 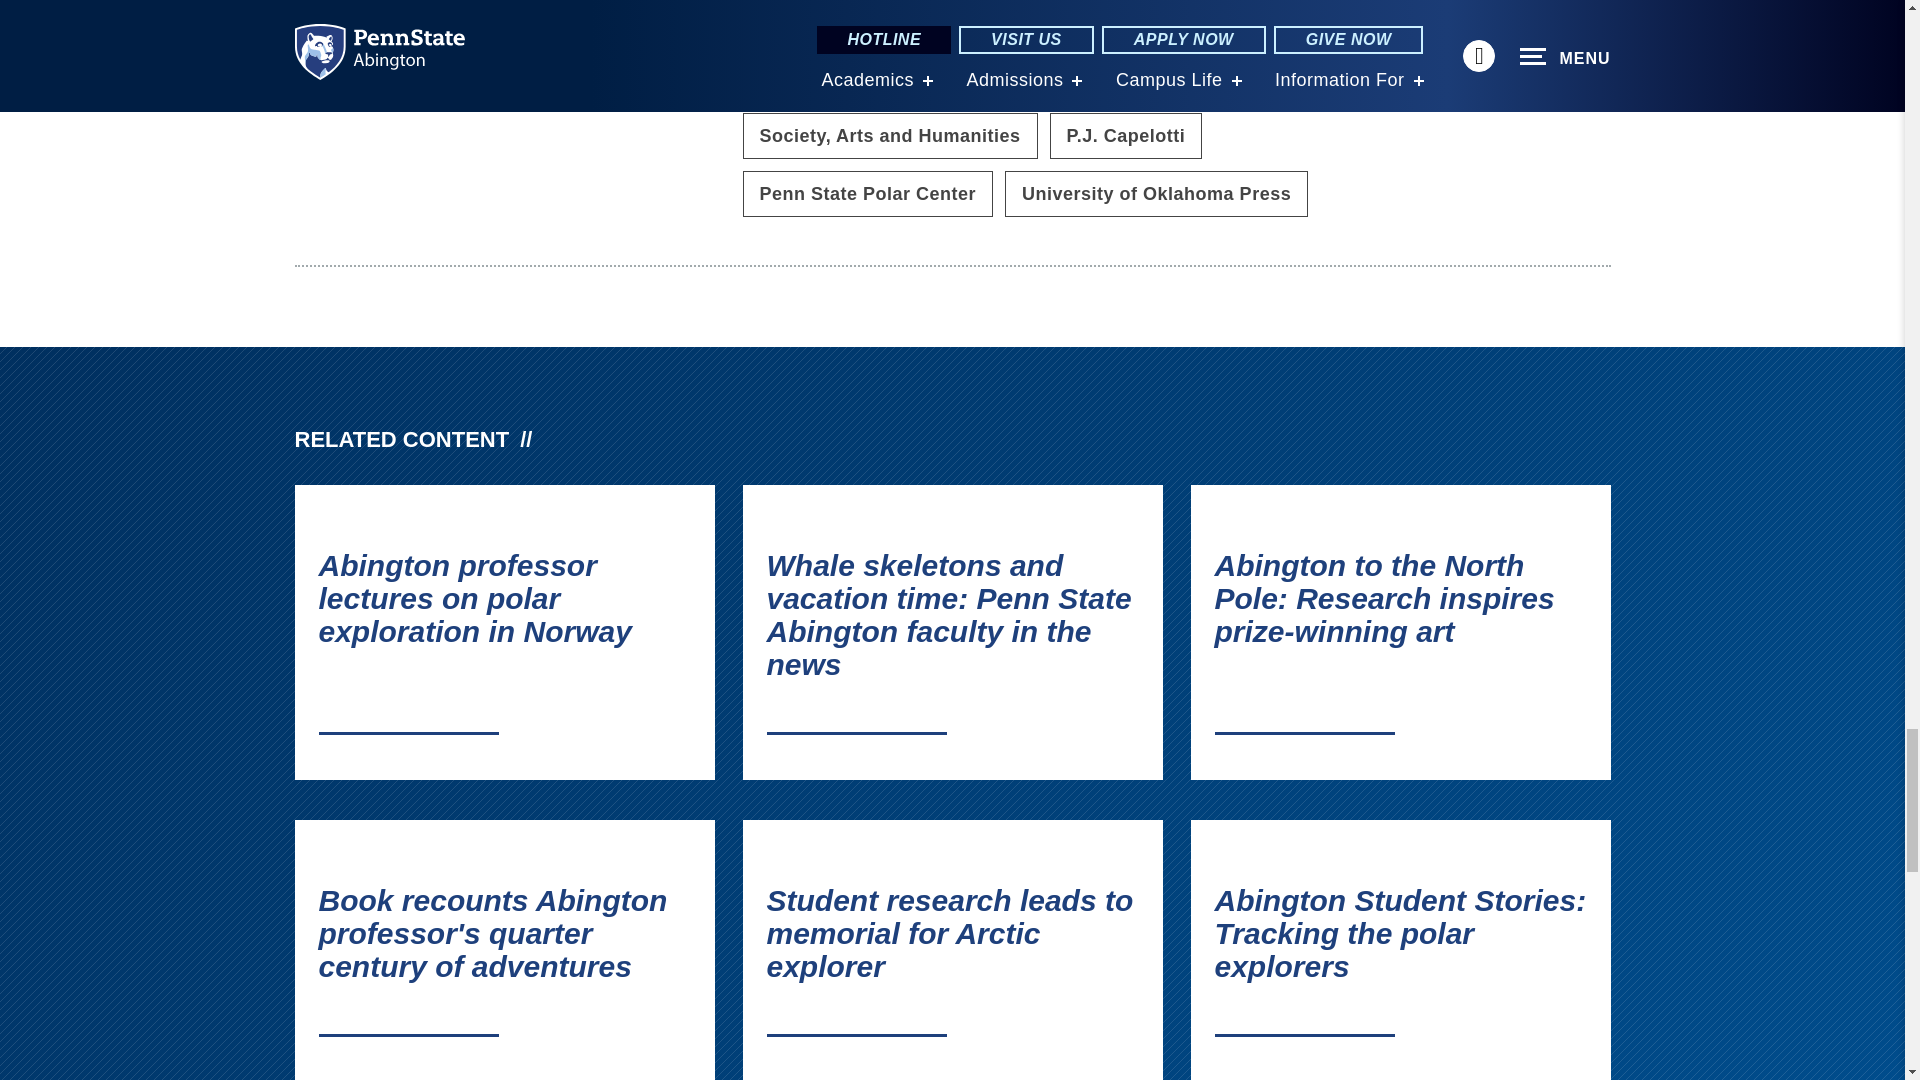 What do you see at coordinates (1008, 22) in the screenshot?
I see `Content tagged with Earth and Environment` at bounding box center [1008, 22].